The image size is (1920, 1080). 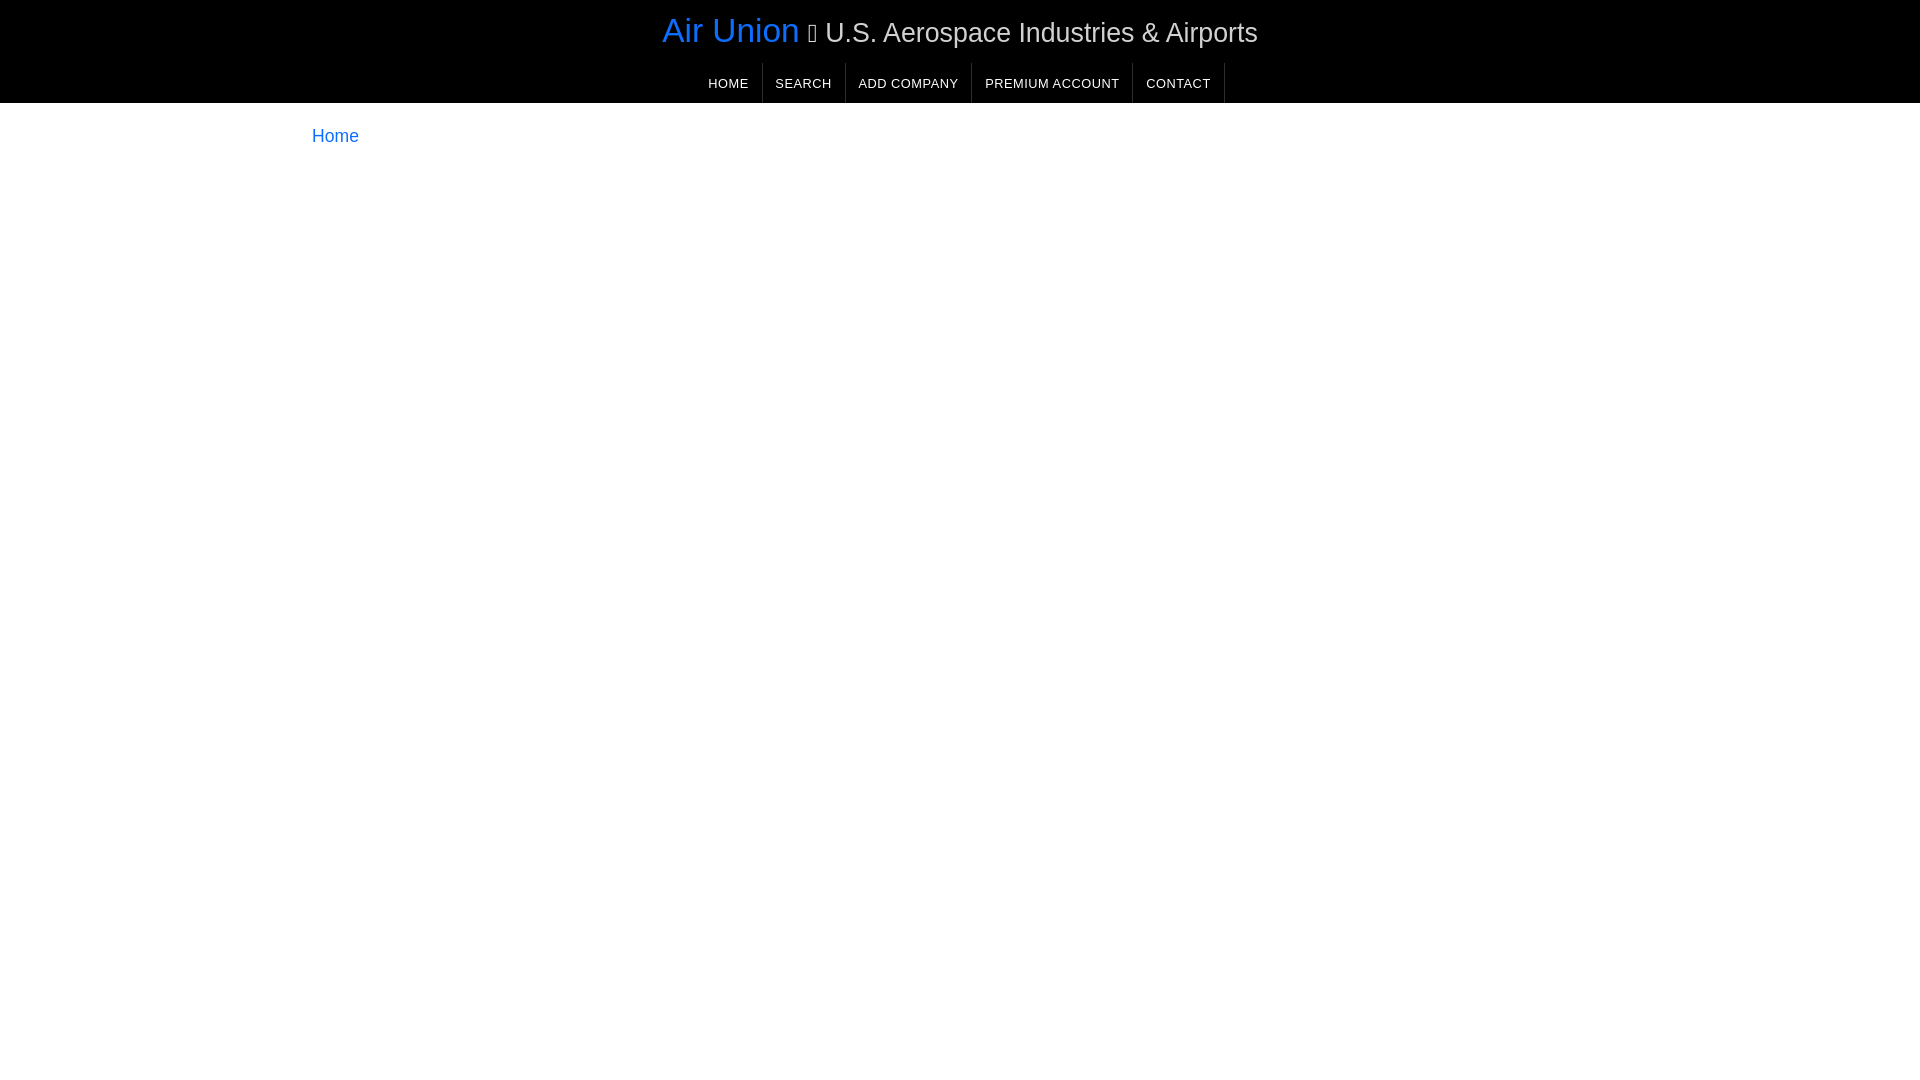 I want to click on Search in this webseite., so click(x=803, y=82).